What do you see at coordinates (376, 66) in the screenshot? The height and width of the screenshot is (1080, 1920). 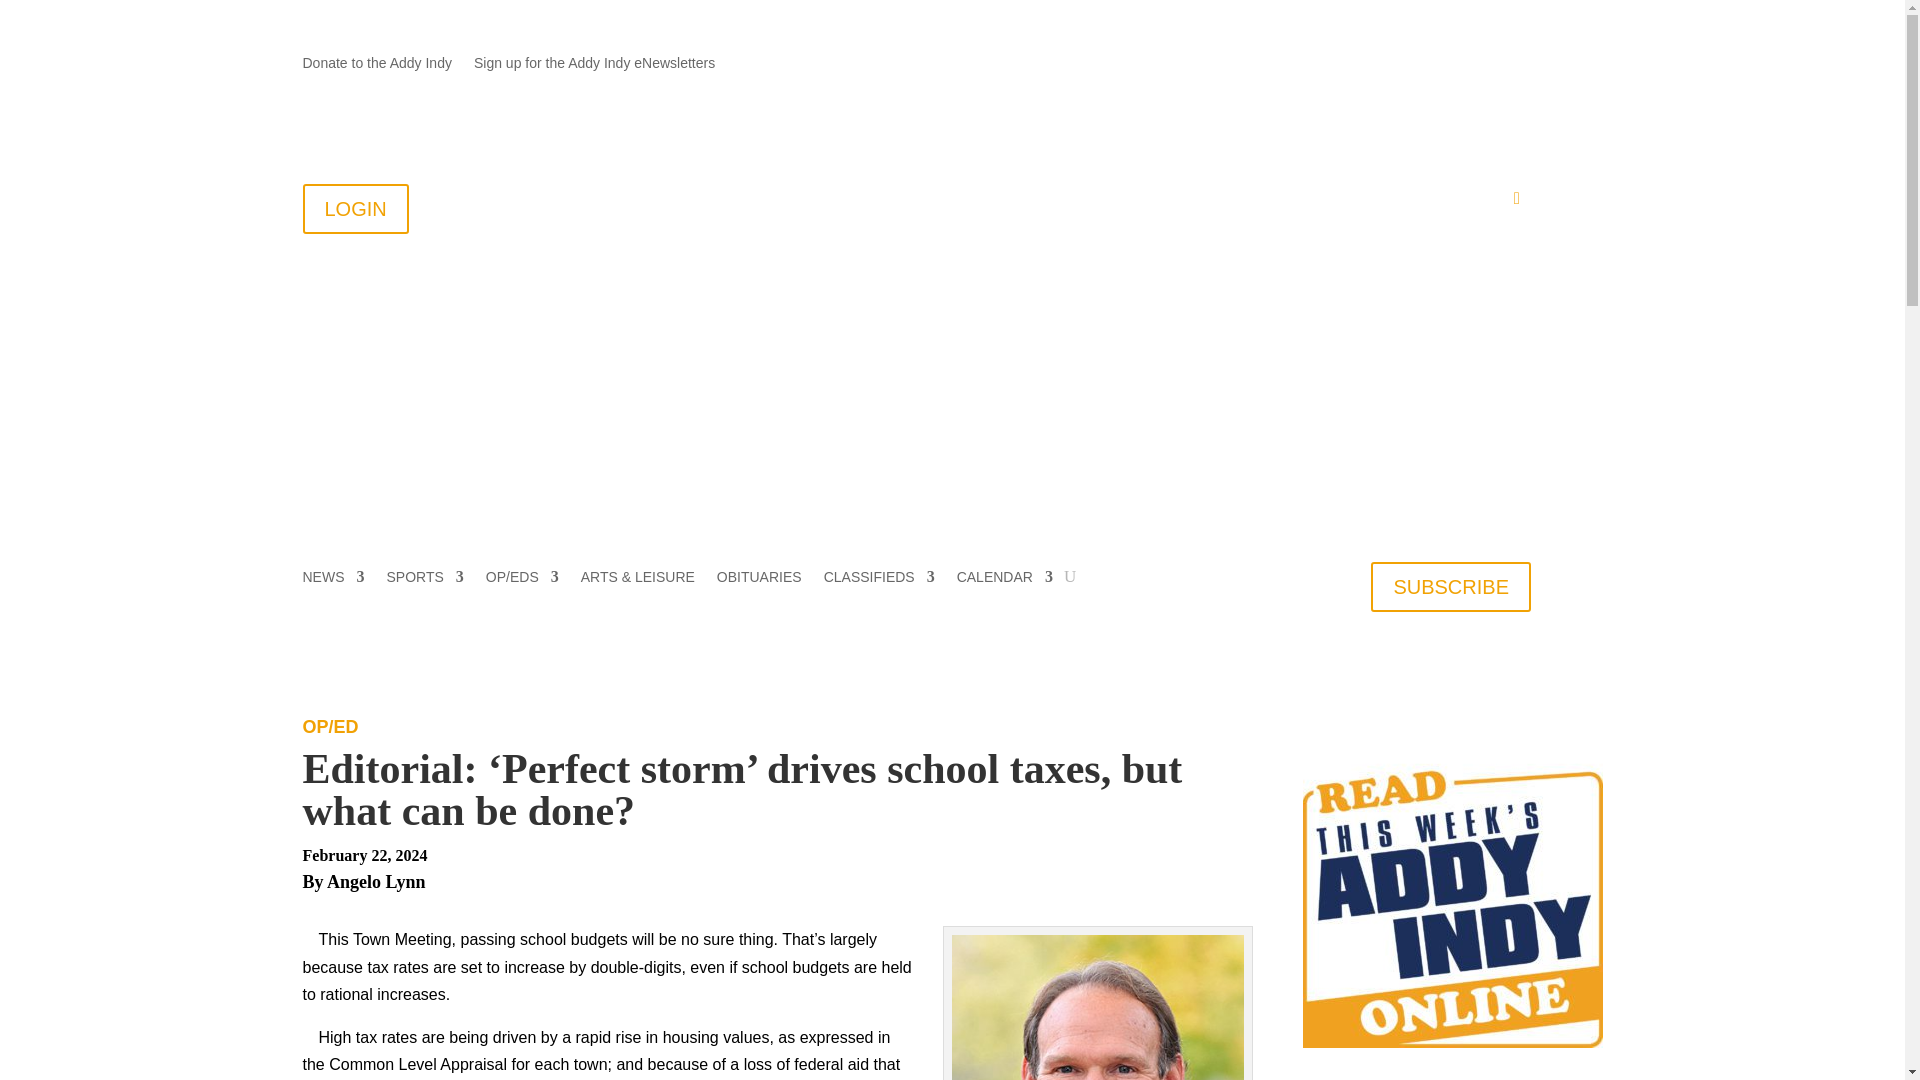 I see `Donate to the Addy Indy` at bounding box center [376, 66].